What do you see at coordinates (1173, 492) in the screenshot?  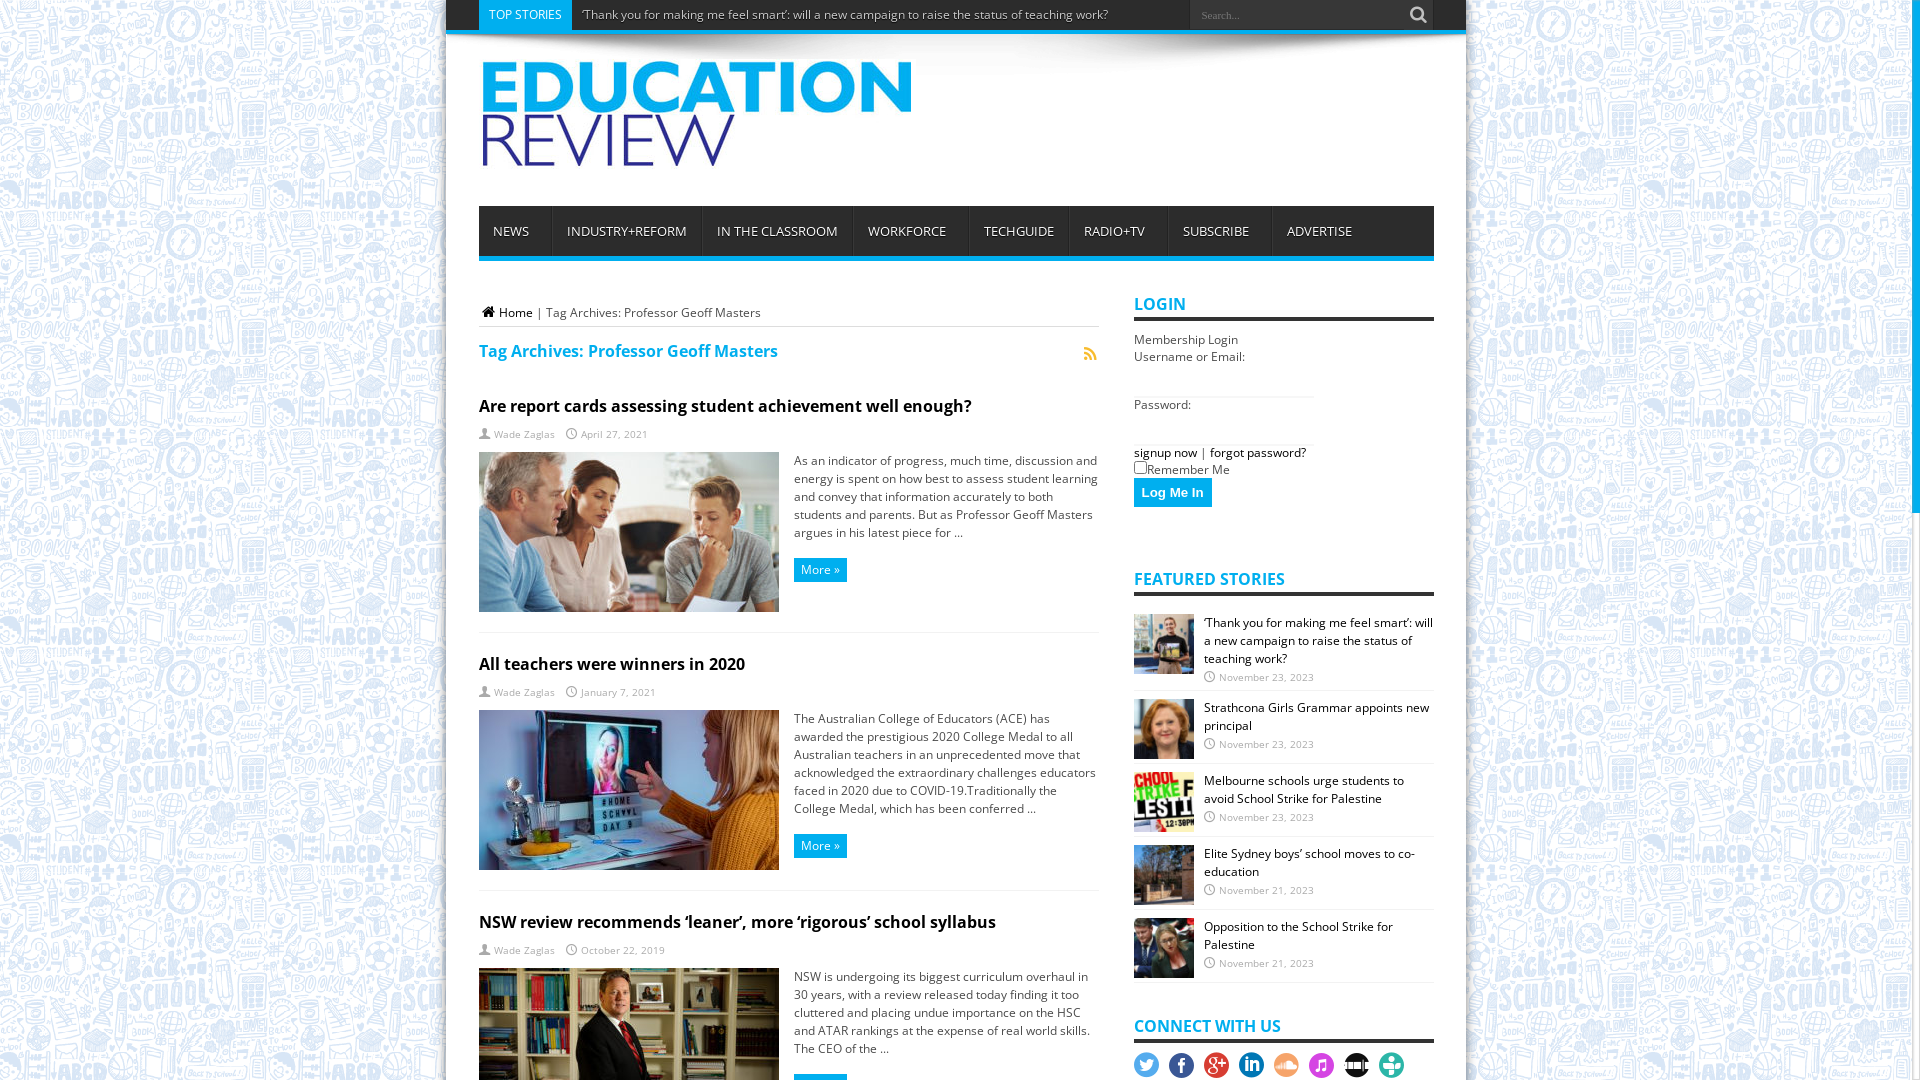 I see `Log Me In` at bounding box center [1173, 492].